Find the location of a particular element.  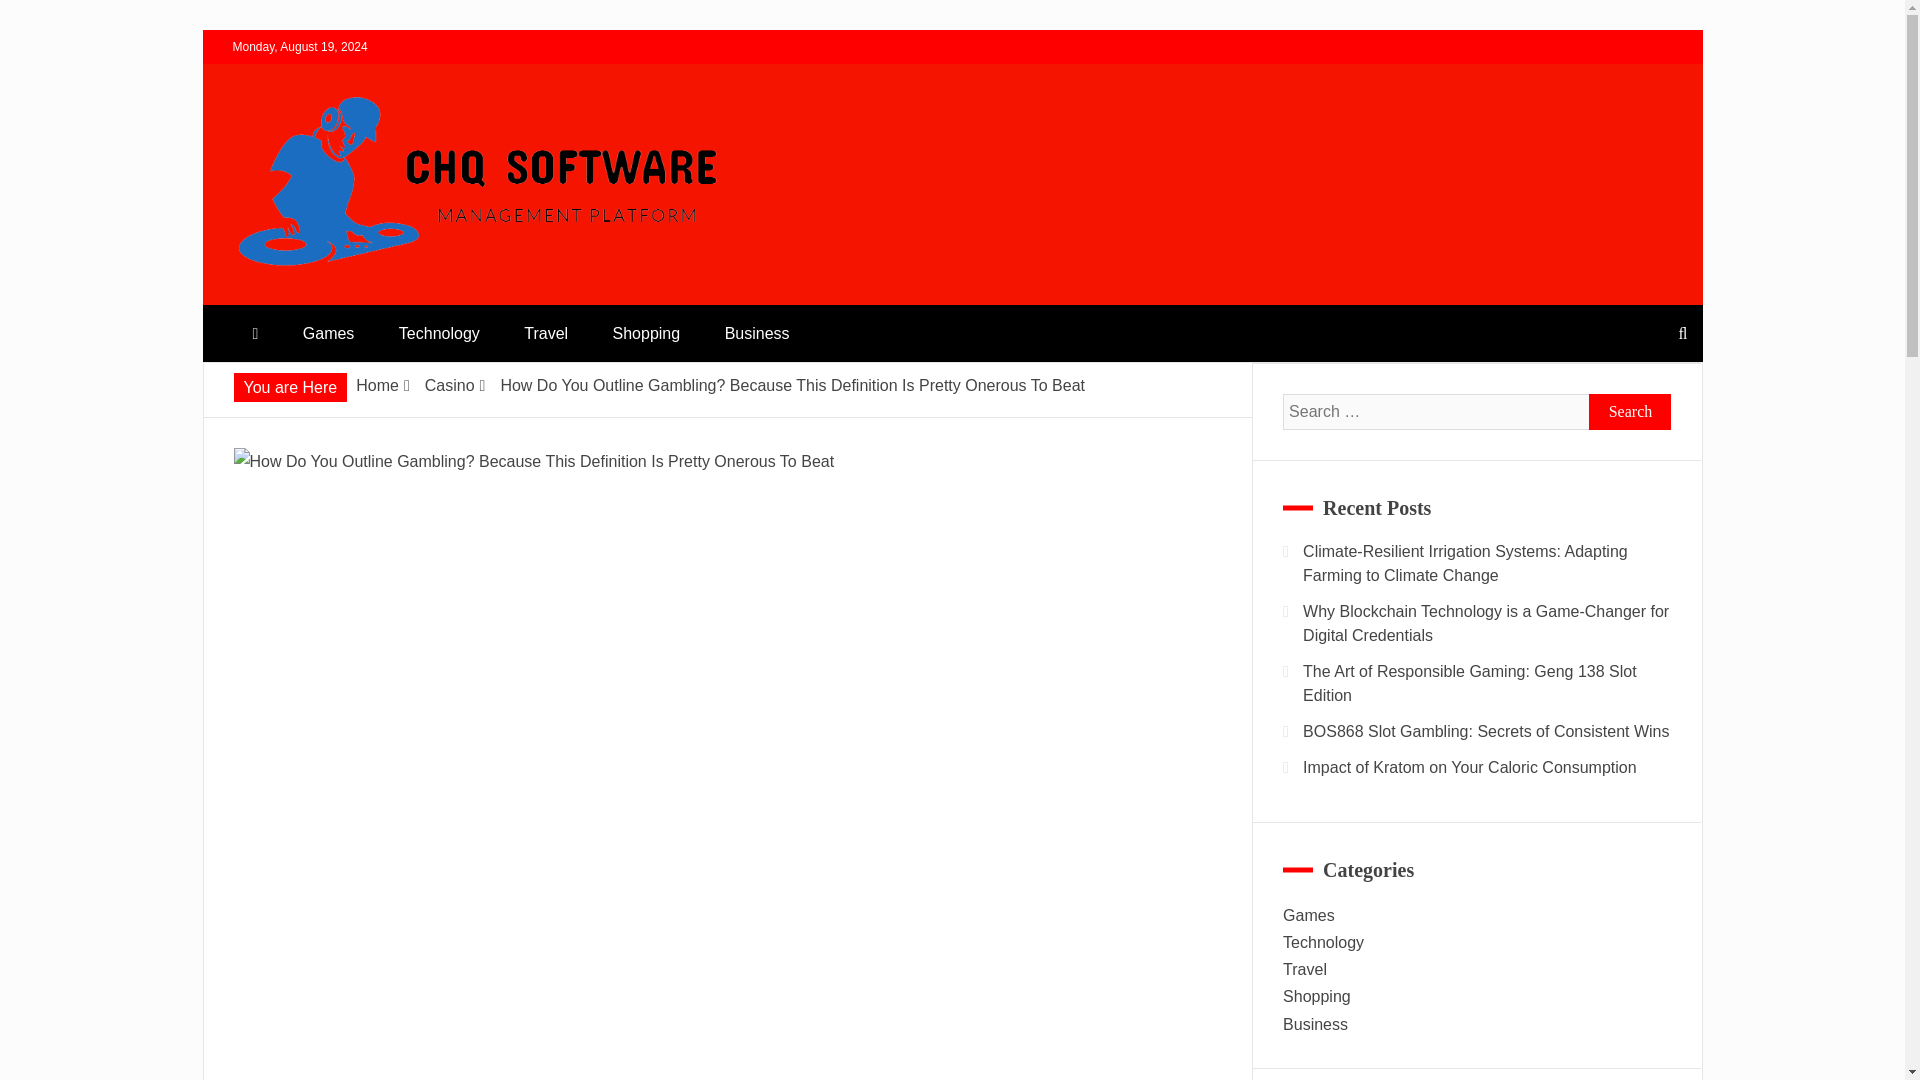

The Art of Responsible Gaming: Geng 138 Slot Edition is located at coordinates (1470, 684).